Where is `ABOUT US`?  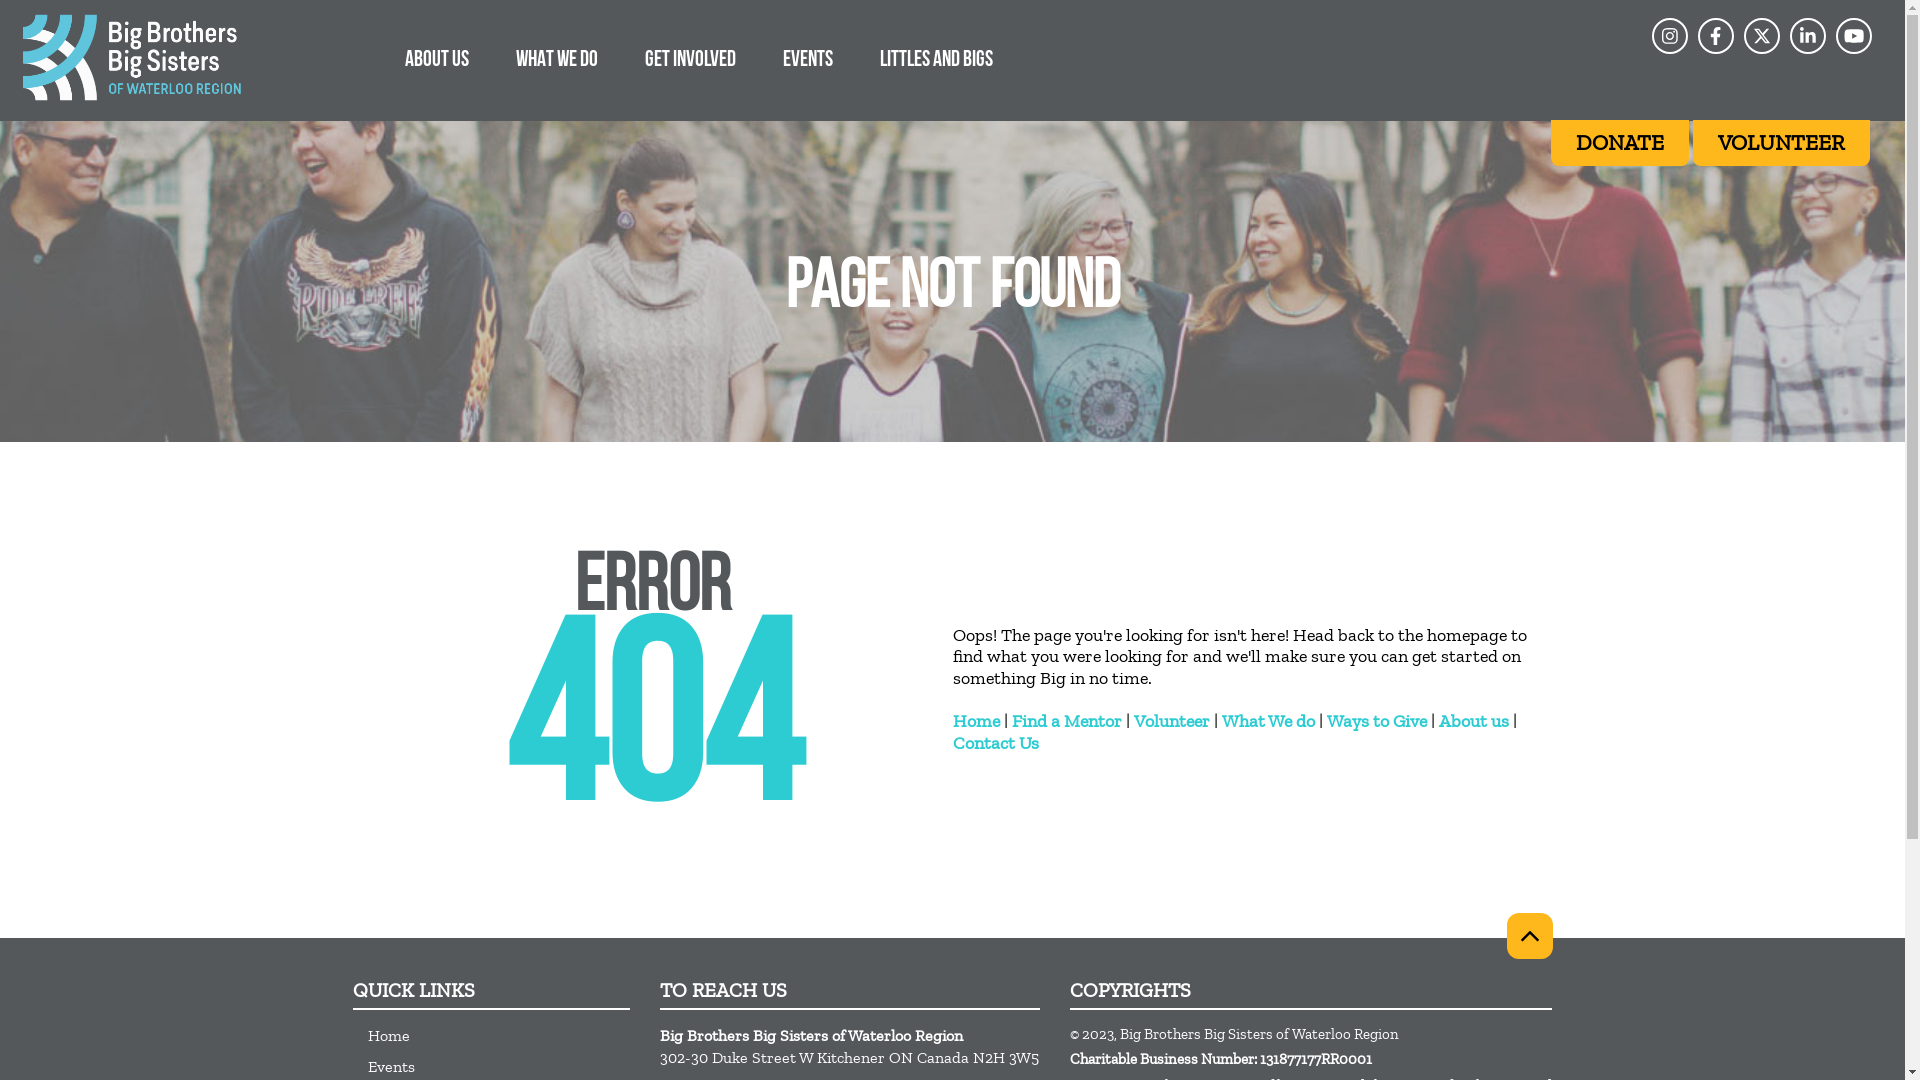
ABOUT US is located at coordinates (437, 58).